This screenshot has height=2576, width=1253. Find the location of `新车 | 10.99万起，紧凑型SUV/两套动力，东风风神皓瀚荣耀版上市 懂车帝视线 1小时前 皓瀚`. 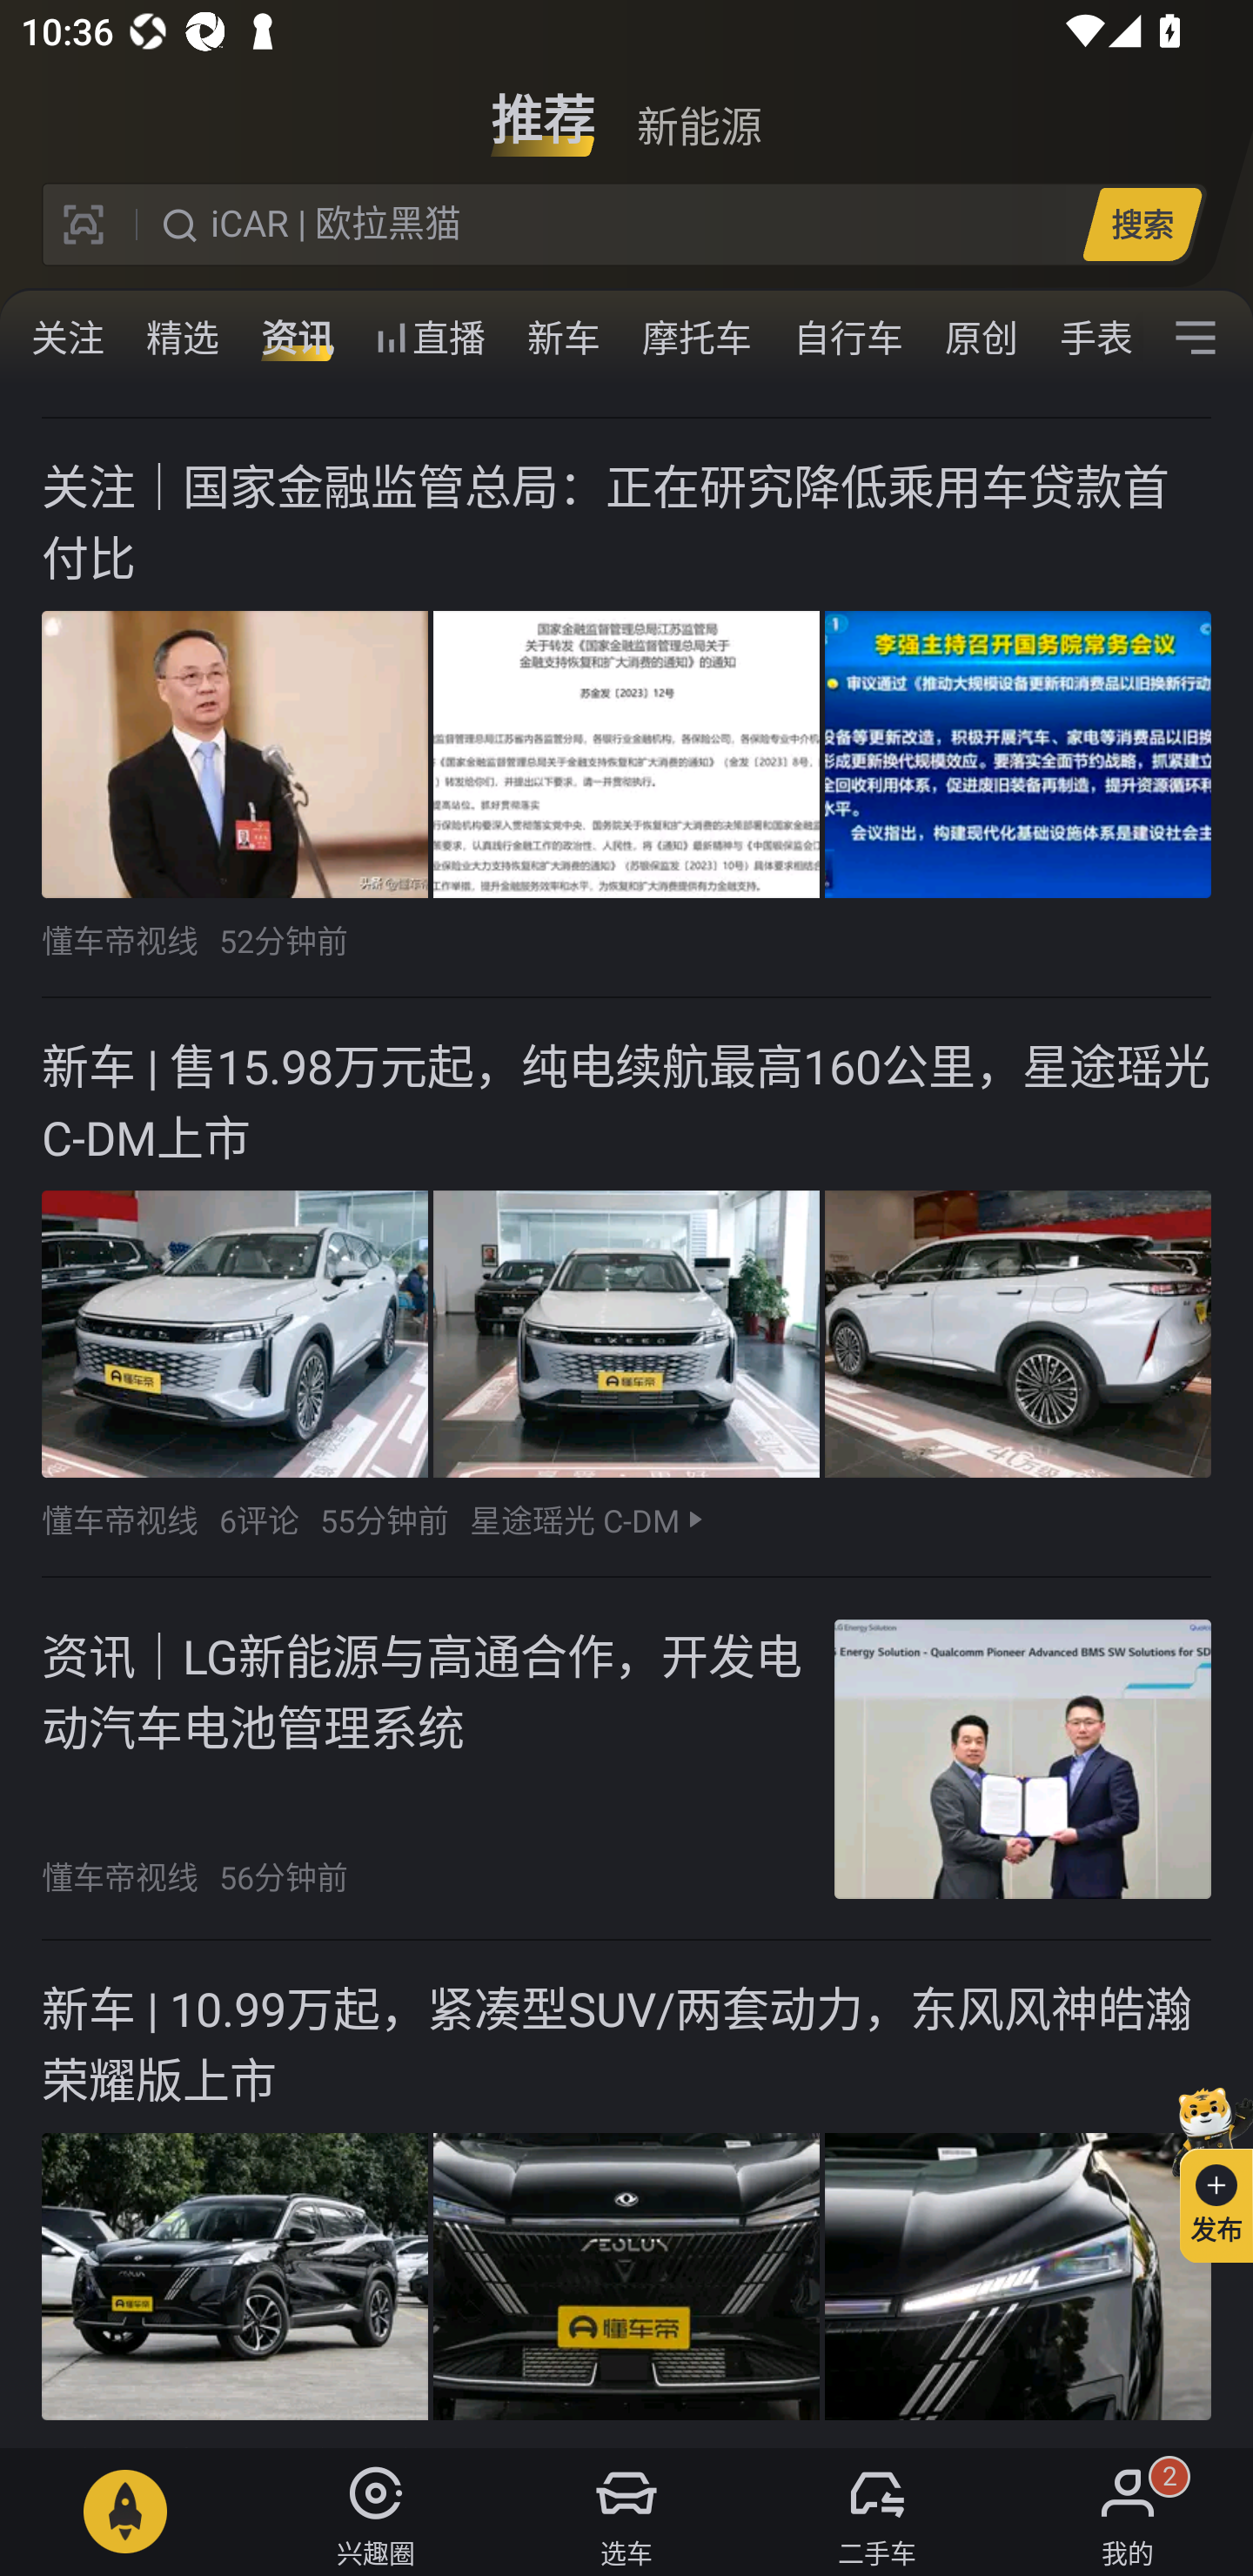

新车 | 10.99万起，紧凑型SUV/两套动力，东风风神皓瀚荣耀版上市 懂车帝视线 1小时前 皓瀚 is located at coordinates (626, 2193).